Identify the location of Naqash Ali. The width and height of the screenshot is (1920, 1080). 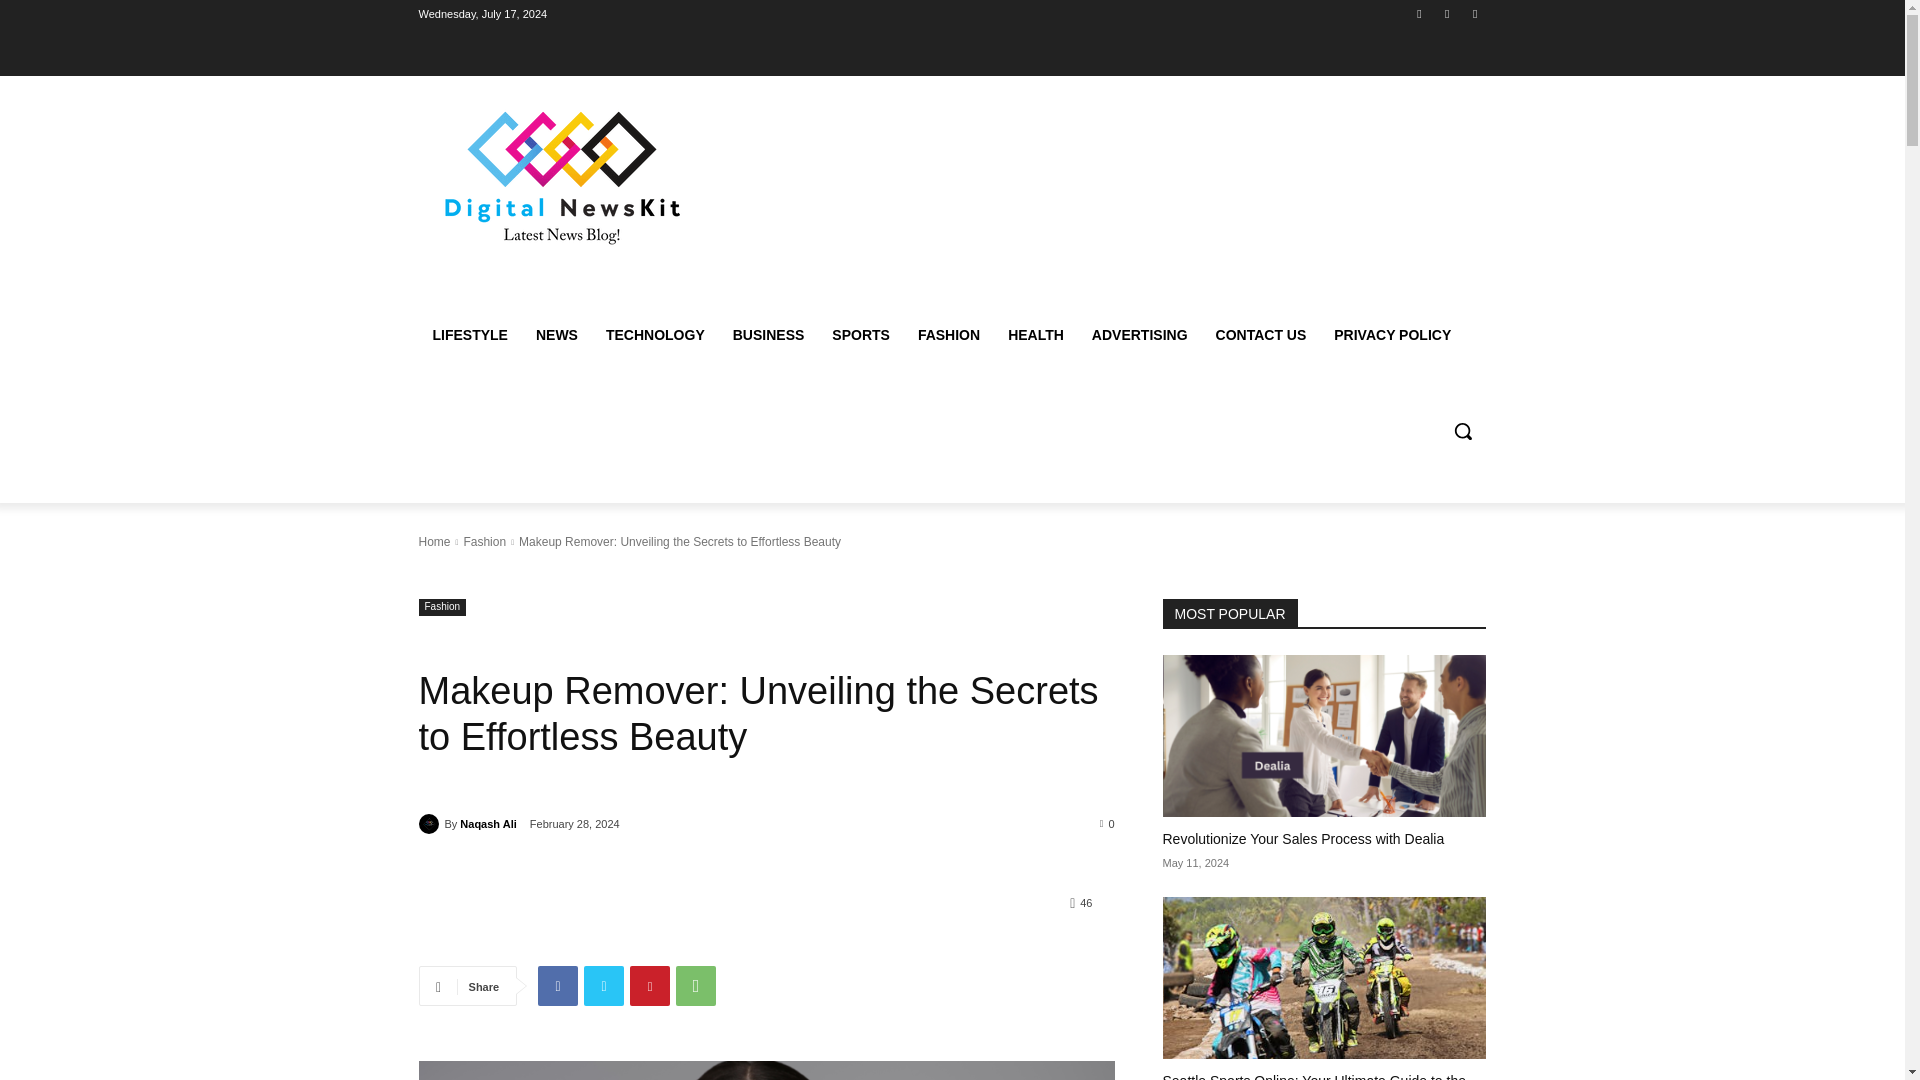
(488, 824).